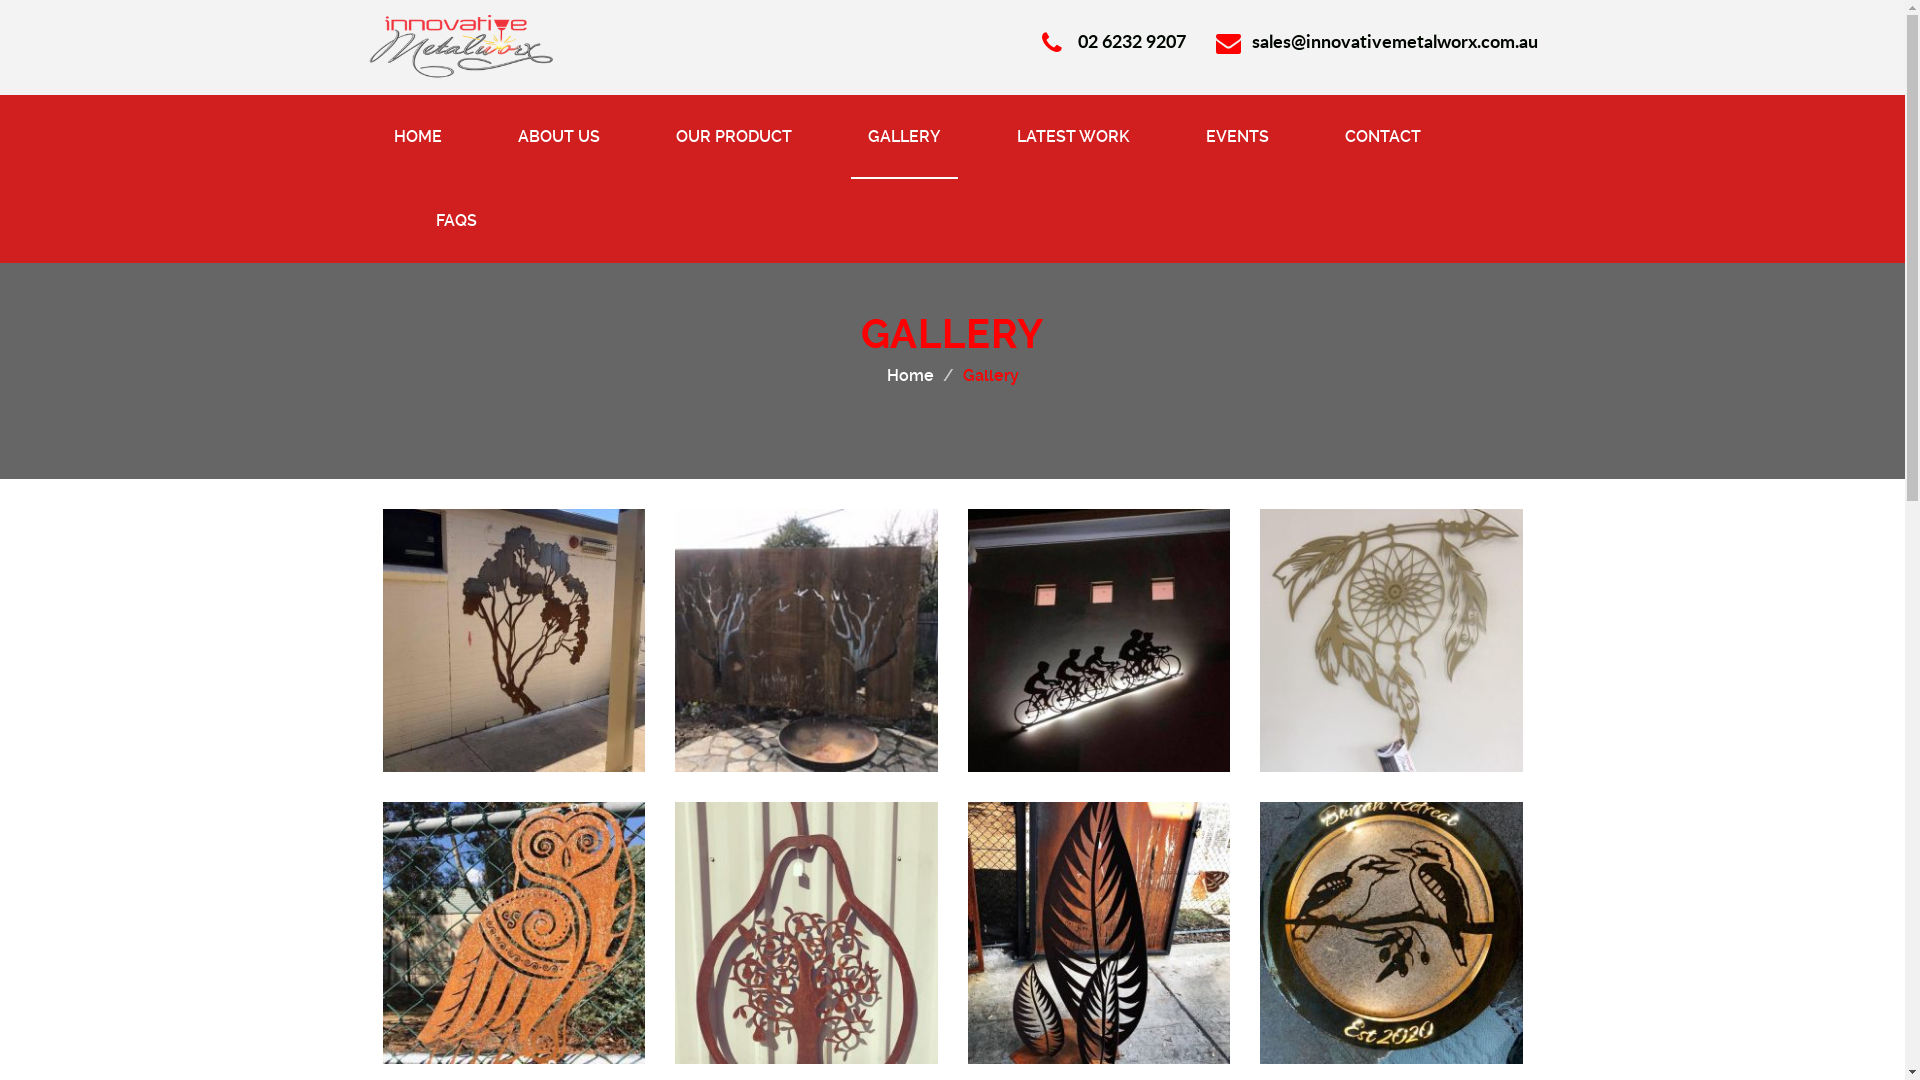  I want to click on Laser Cut Metal Sculpture, so click(806, 640).